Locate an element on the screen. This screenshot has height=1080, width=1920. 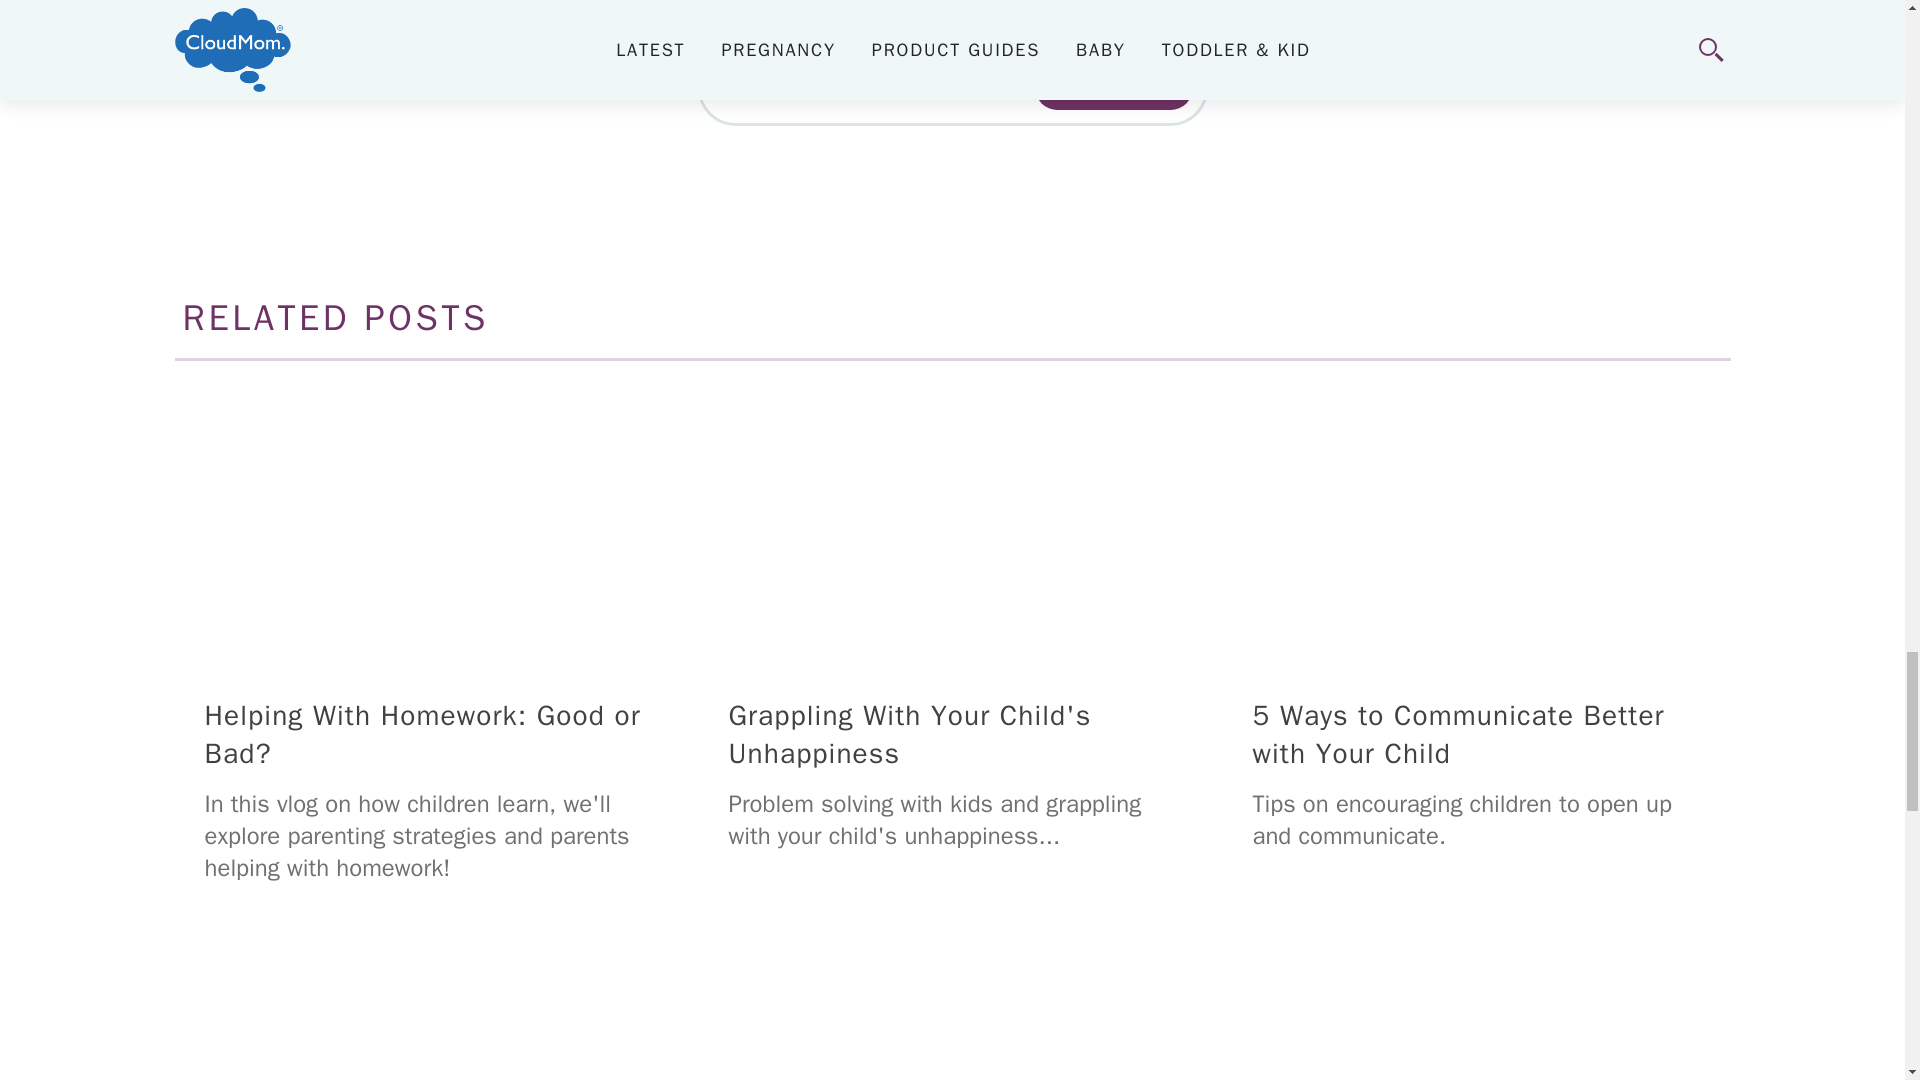
Creating a Parenting Partnership is located at coordinates (1475, 1017).